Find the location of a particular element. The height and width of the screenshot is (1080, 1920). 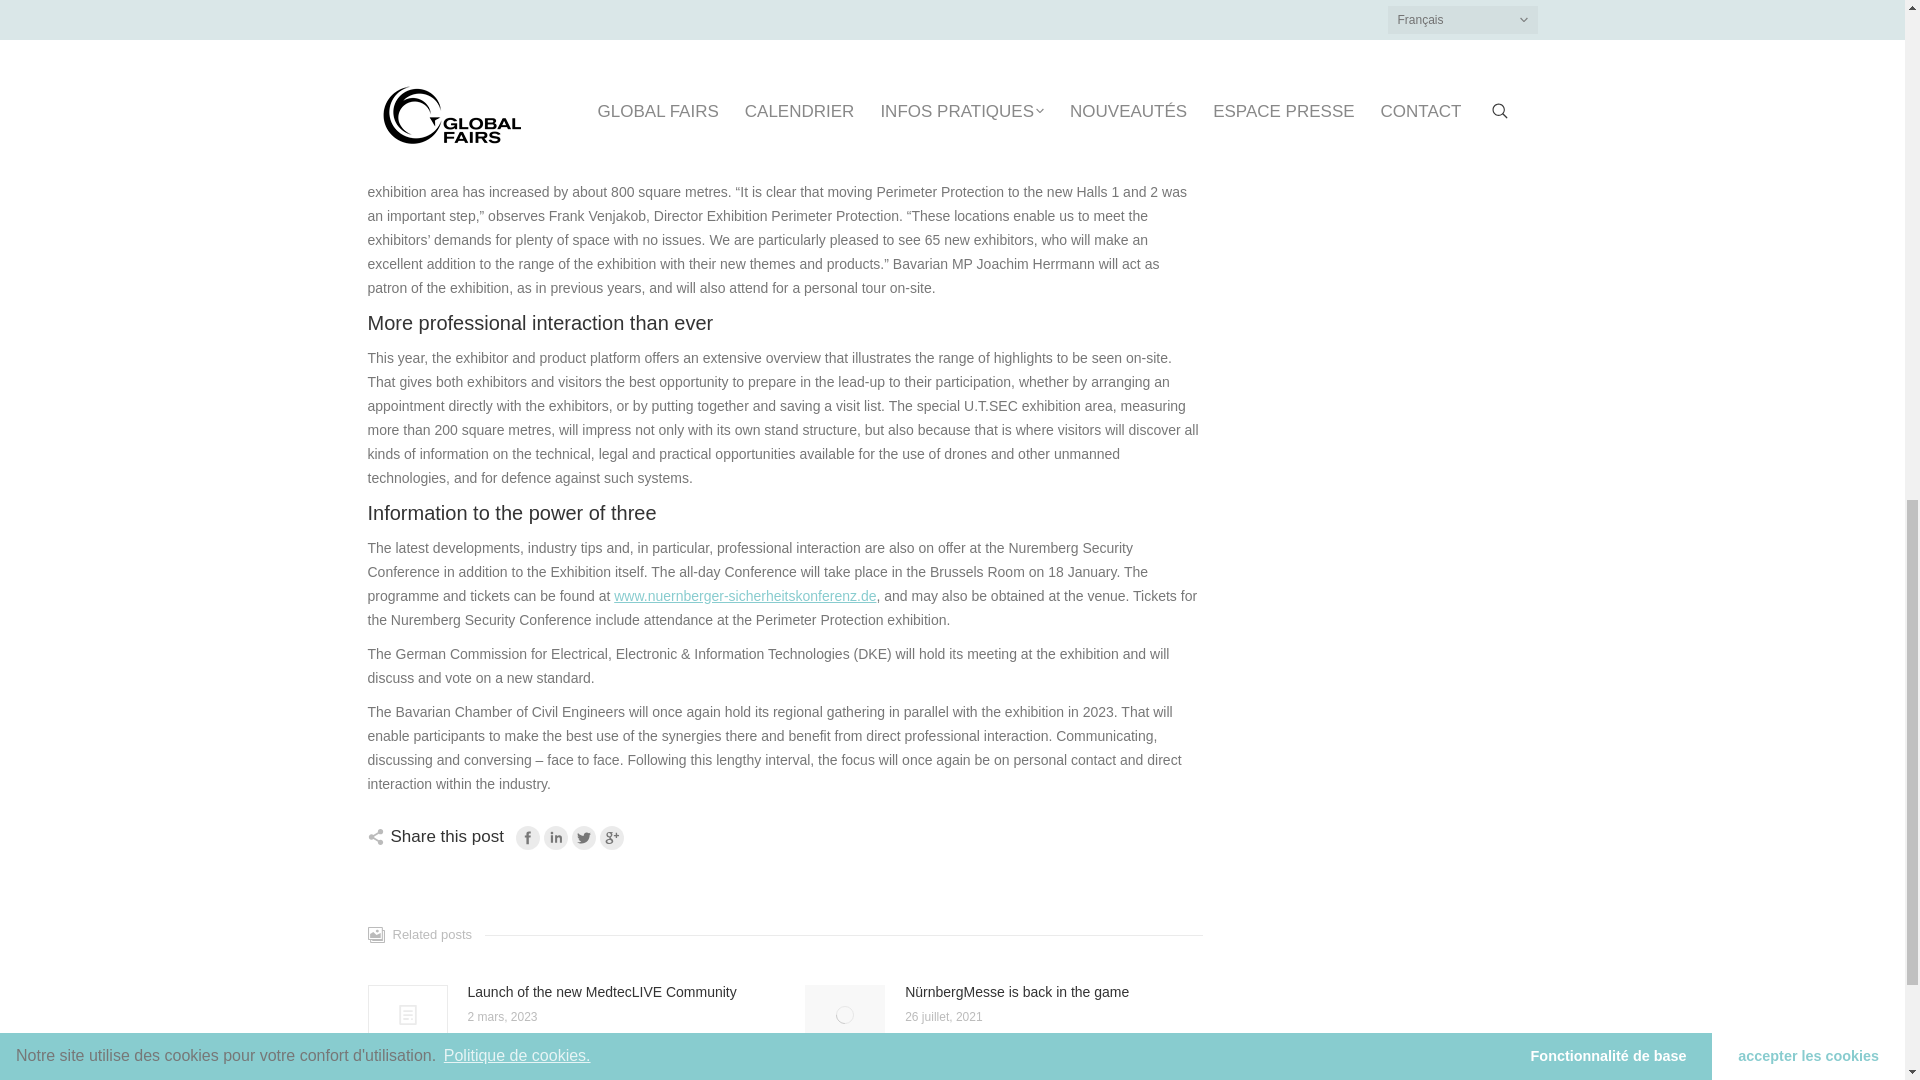

LinkedIn is located at coordinates (556, 838).